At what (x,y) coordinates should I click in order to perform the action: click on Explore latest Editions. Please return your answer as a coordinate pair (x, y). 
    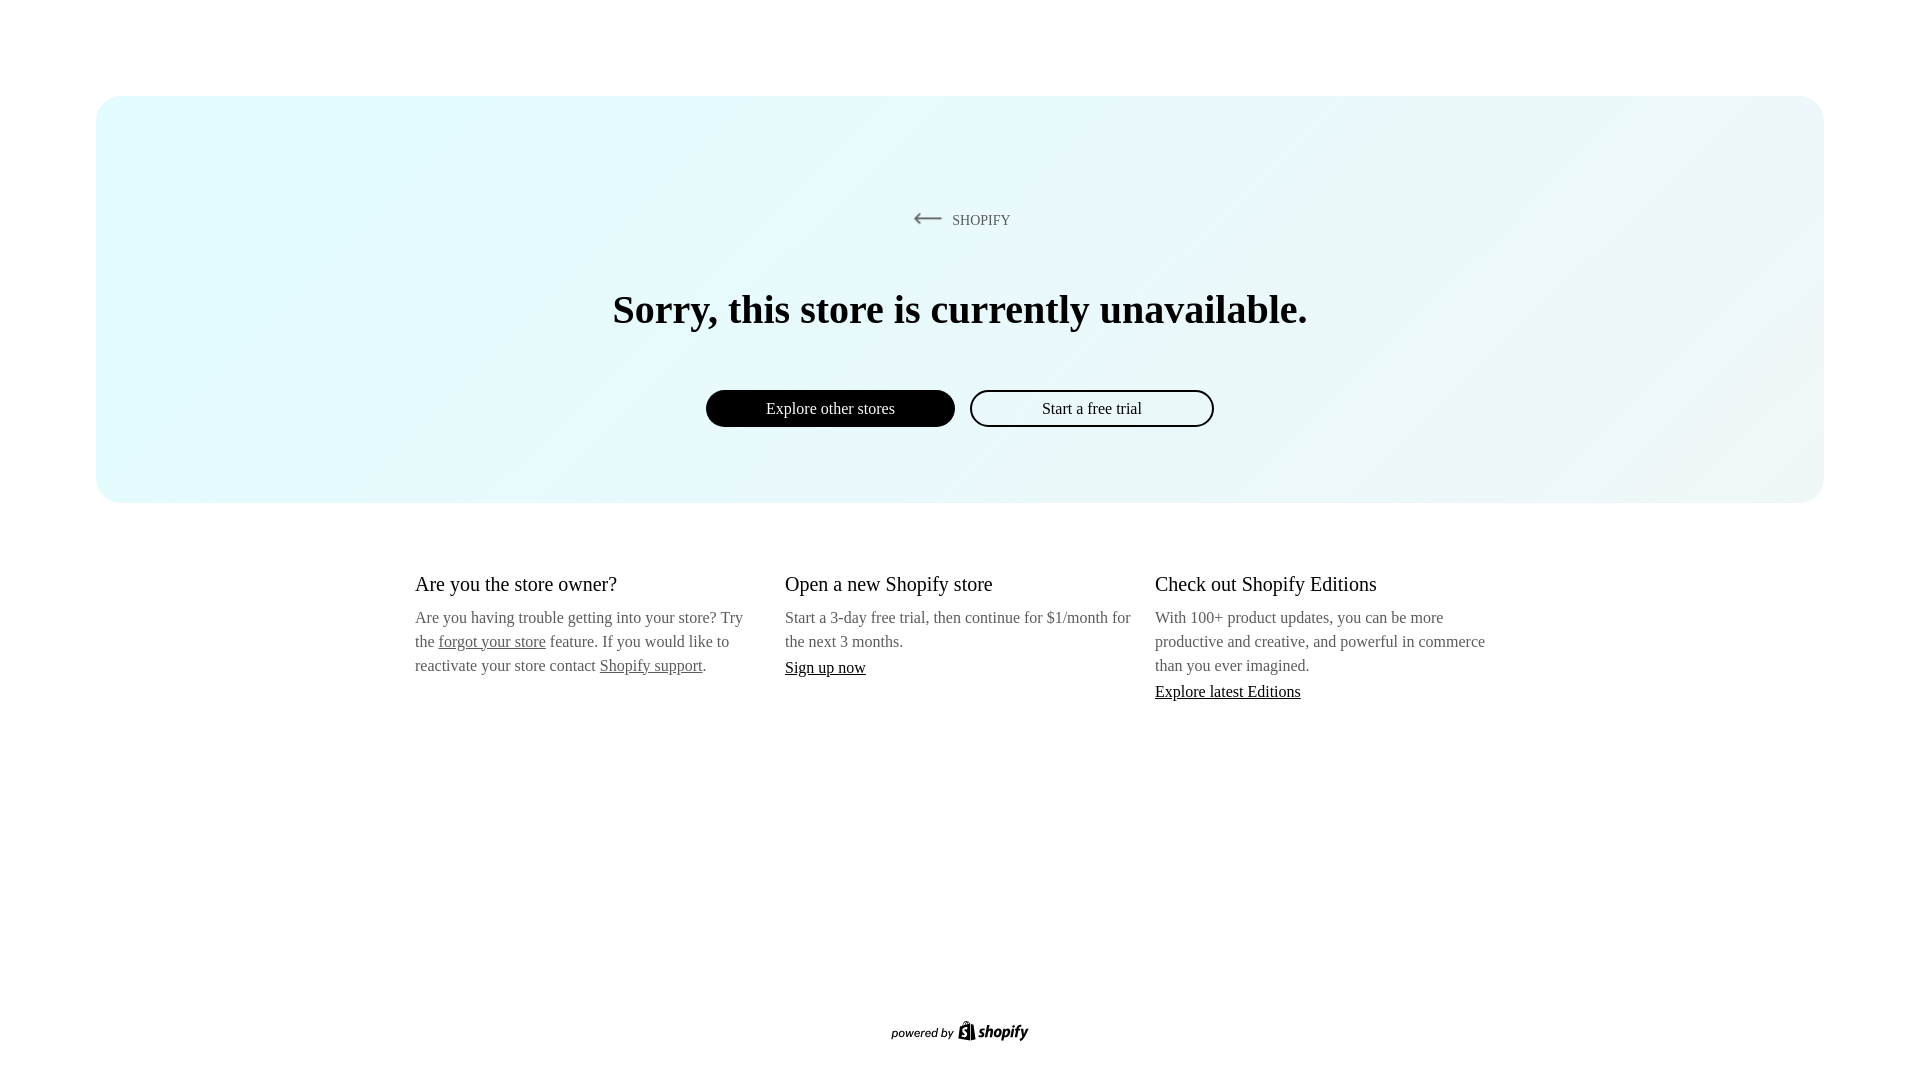
    Looking at the image, I should click on (1228, 690).